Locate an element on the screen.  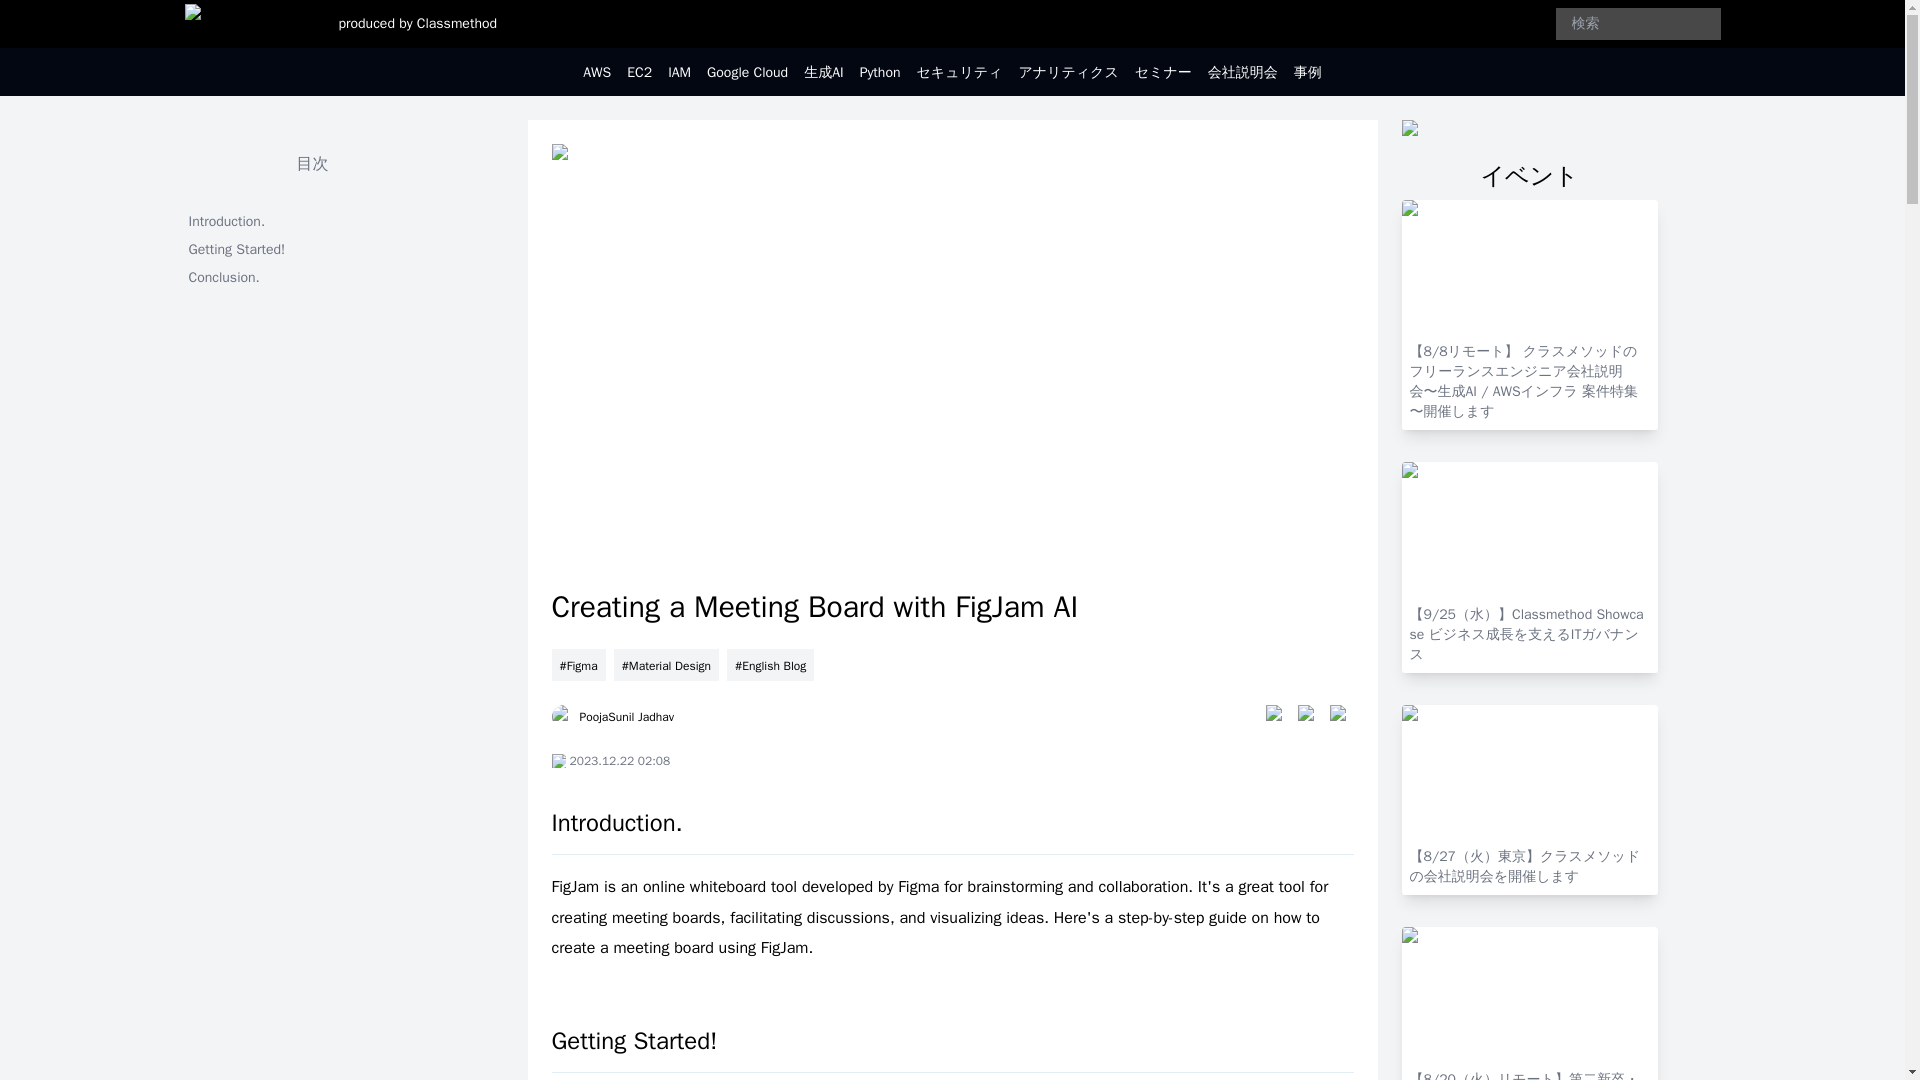
PoojaSunil Jadhav is located at coordinates (612, 717).